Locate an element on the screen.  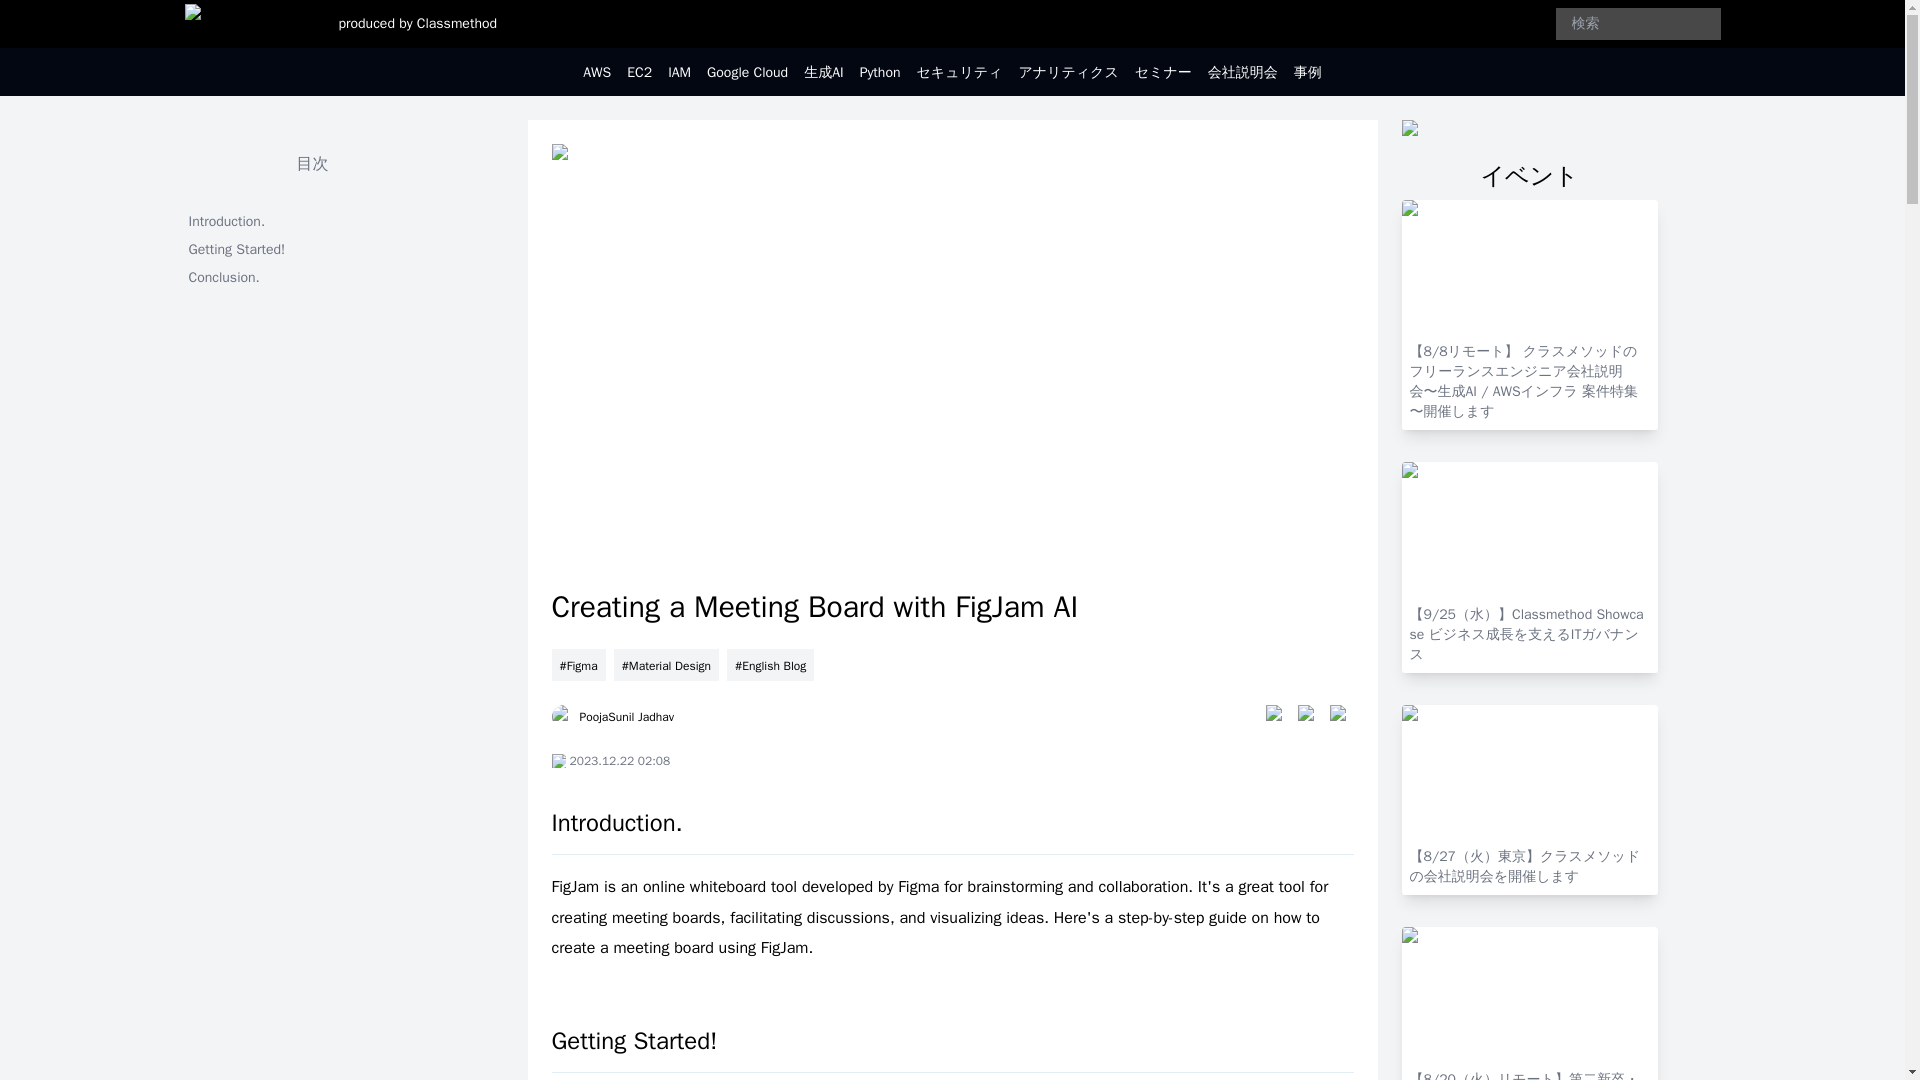
PoojaSunil Jadhav is located at coordinates (612, 717).